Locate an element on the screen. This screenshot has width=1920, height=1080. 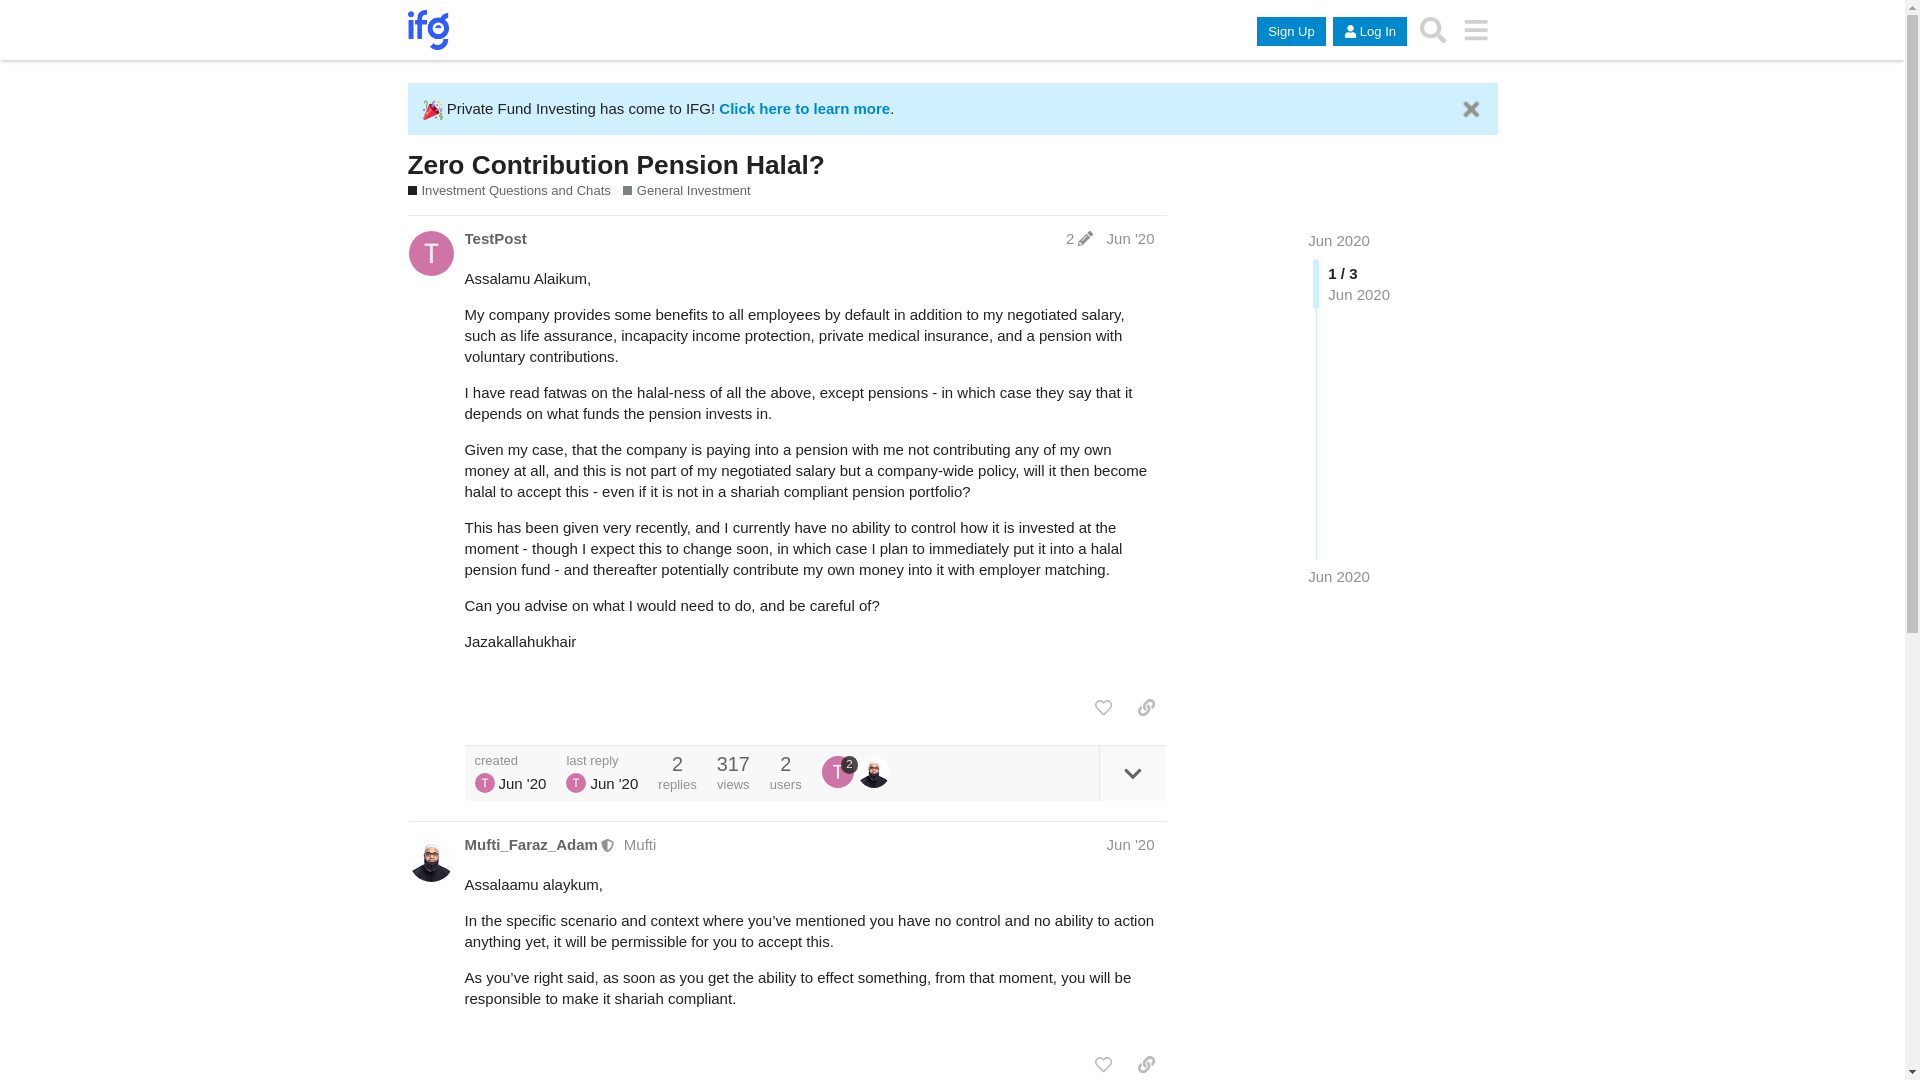
Jun 2020 is located at coordinates (1338, 240).